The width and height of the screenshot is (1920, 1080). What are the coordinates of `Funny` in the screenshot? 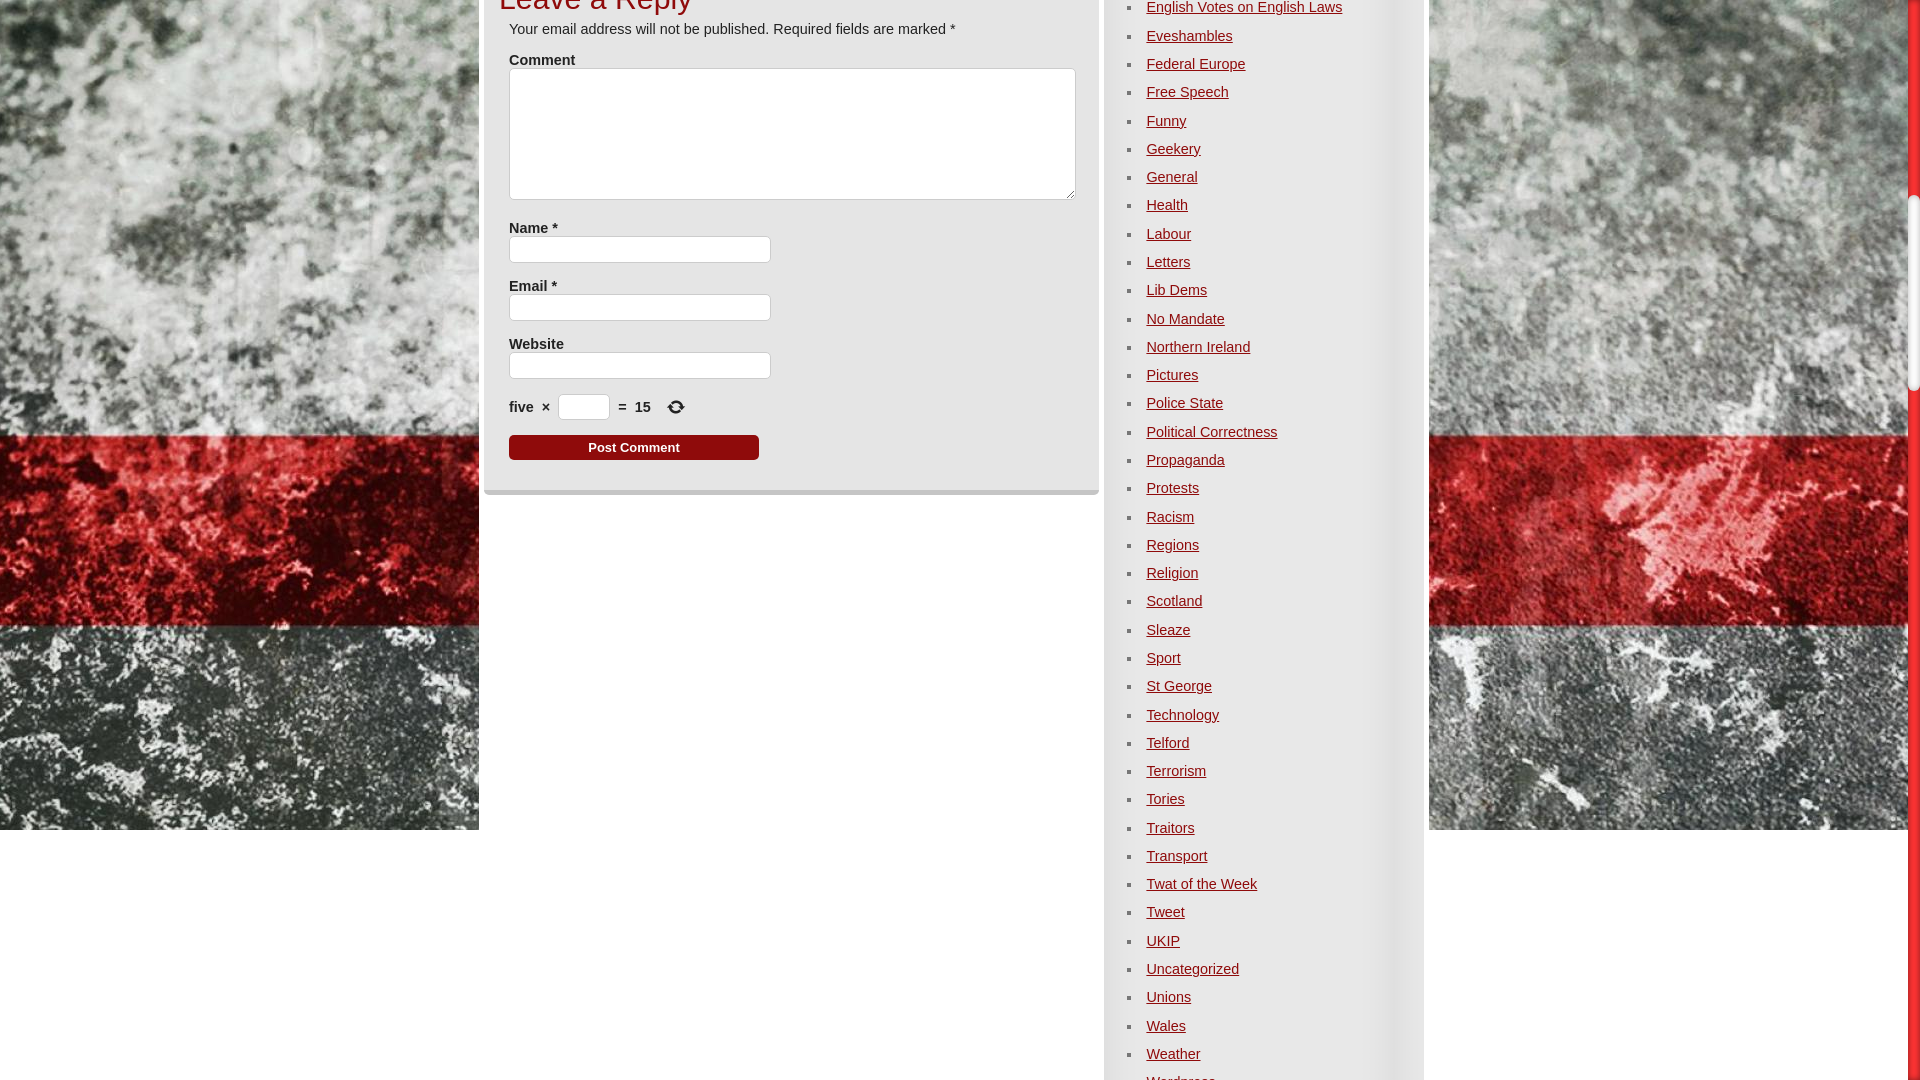 It's located at (1166, 120).